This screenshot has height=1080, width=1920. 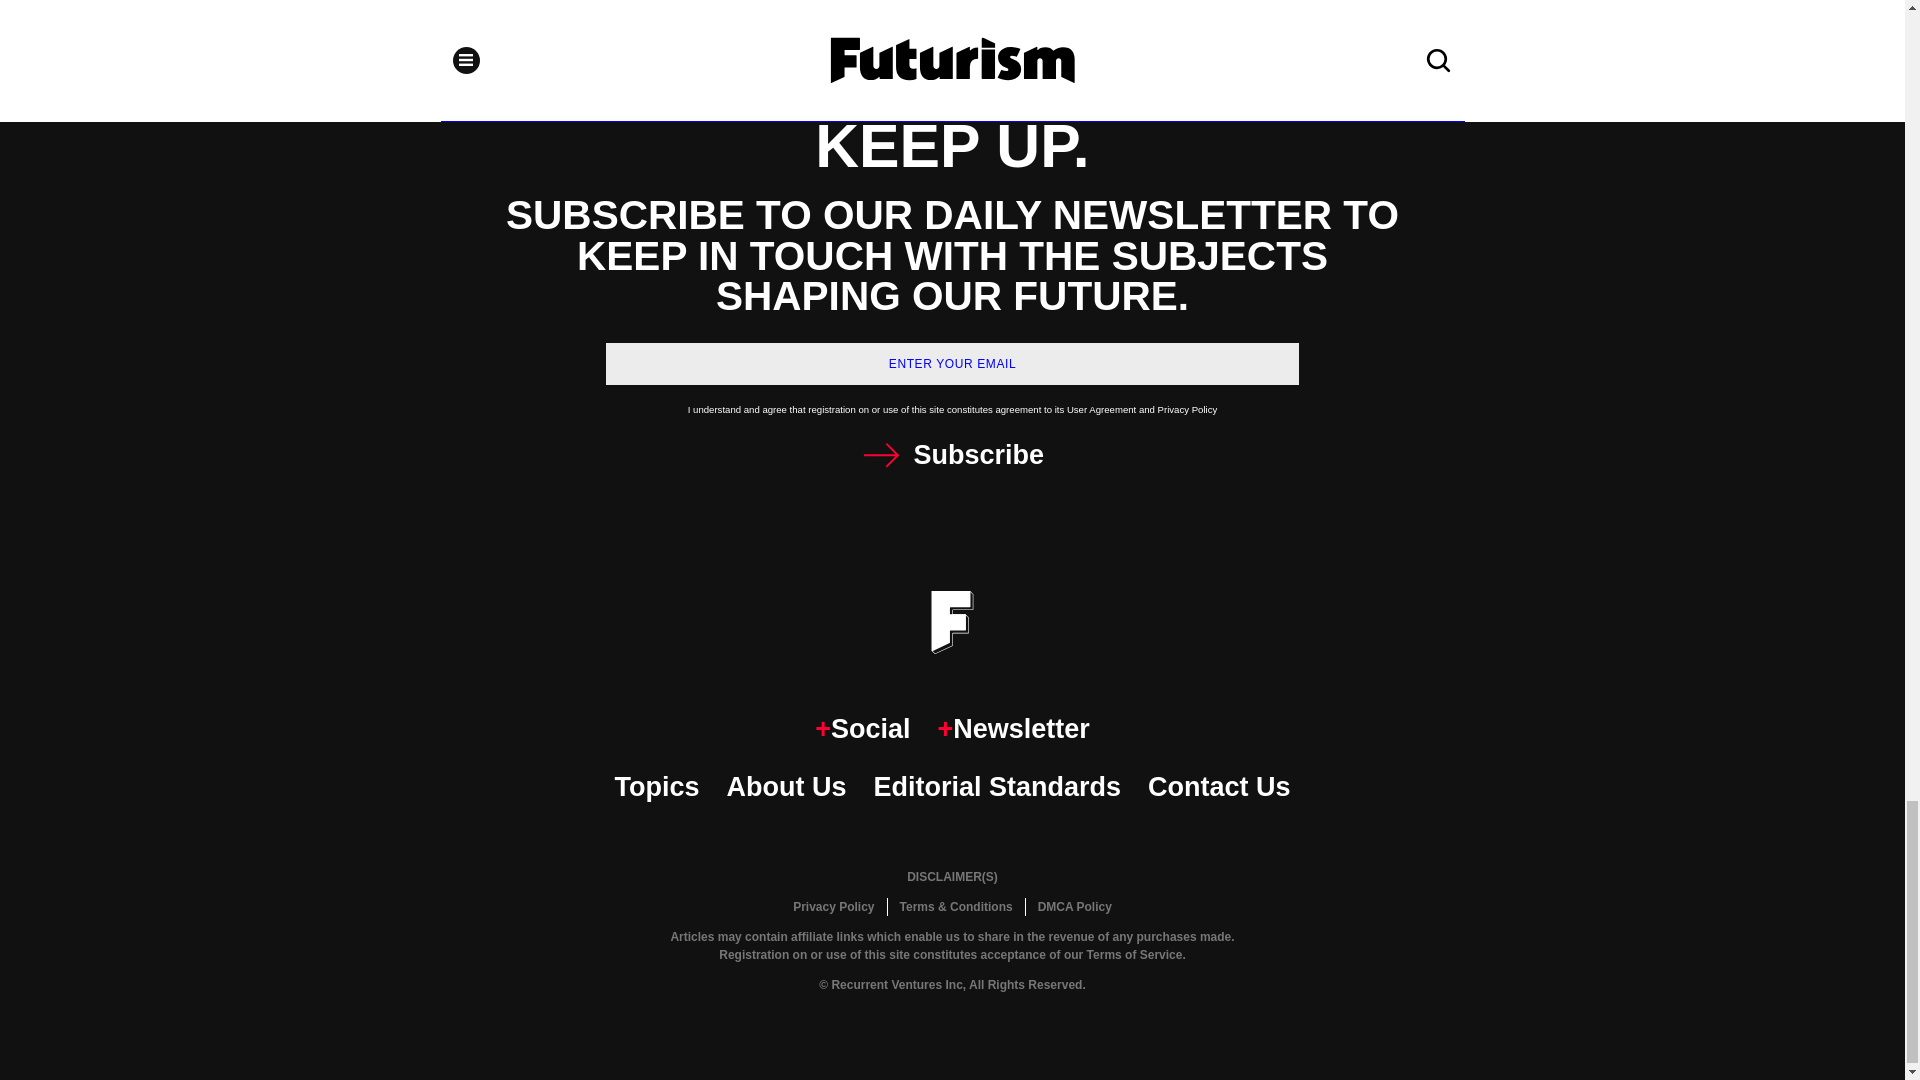 I want to click on Privacy Policy, so click(x=833, y=906).